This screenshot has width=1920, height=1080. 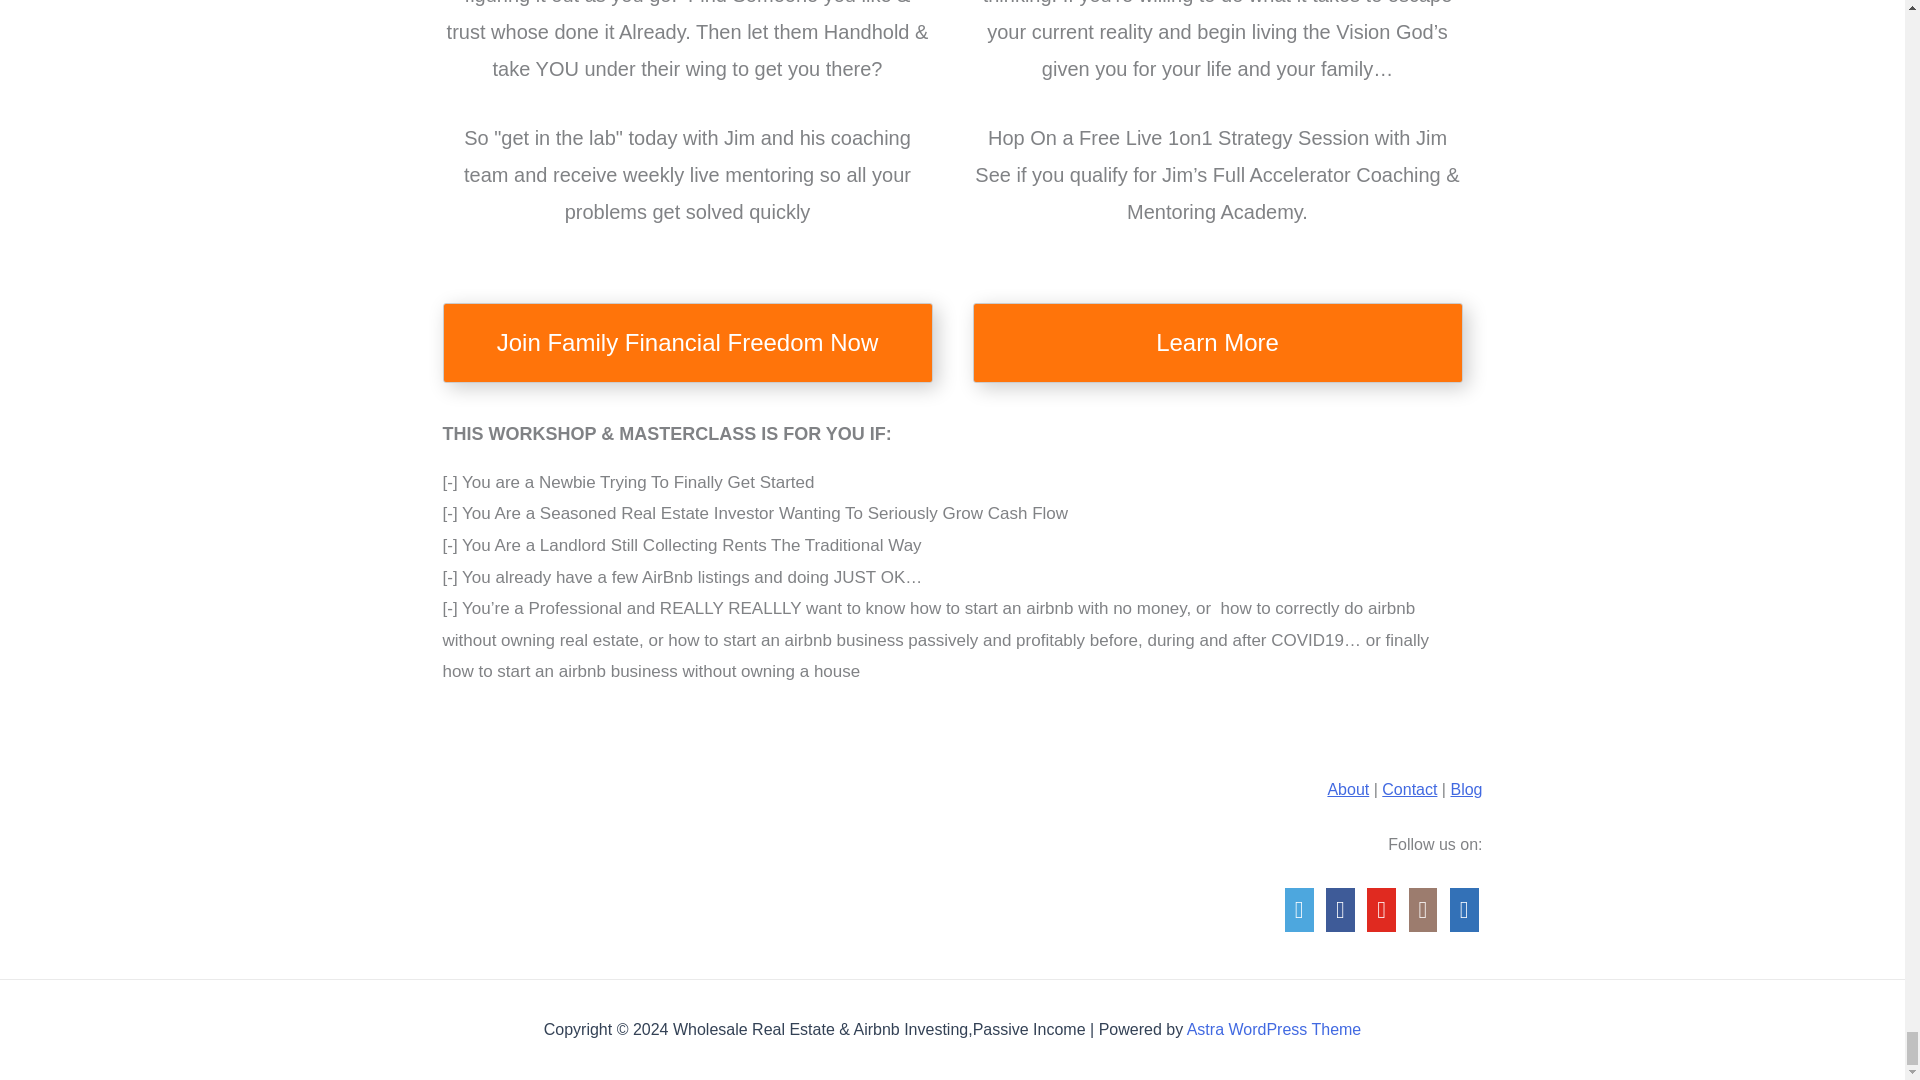 What do you see at coordinates (1274, 1028) in the screenshot?
I see `Astra WordPress Theme` at bounding box center [1274, 1028].